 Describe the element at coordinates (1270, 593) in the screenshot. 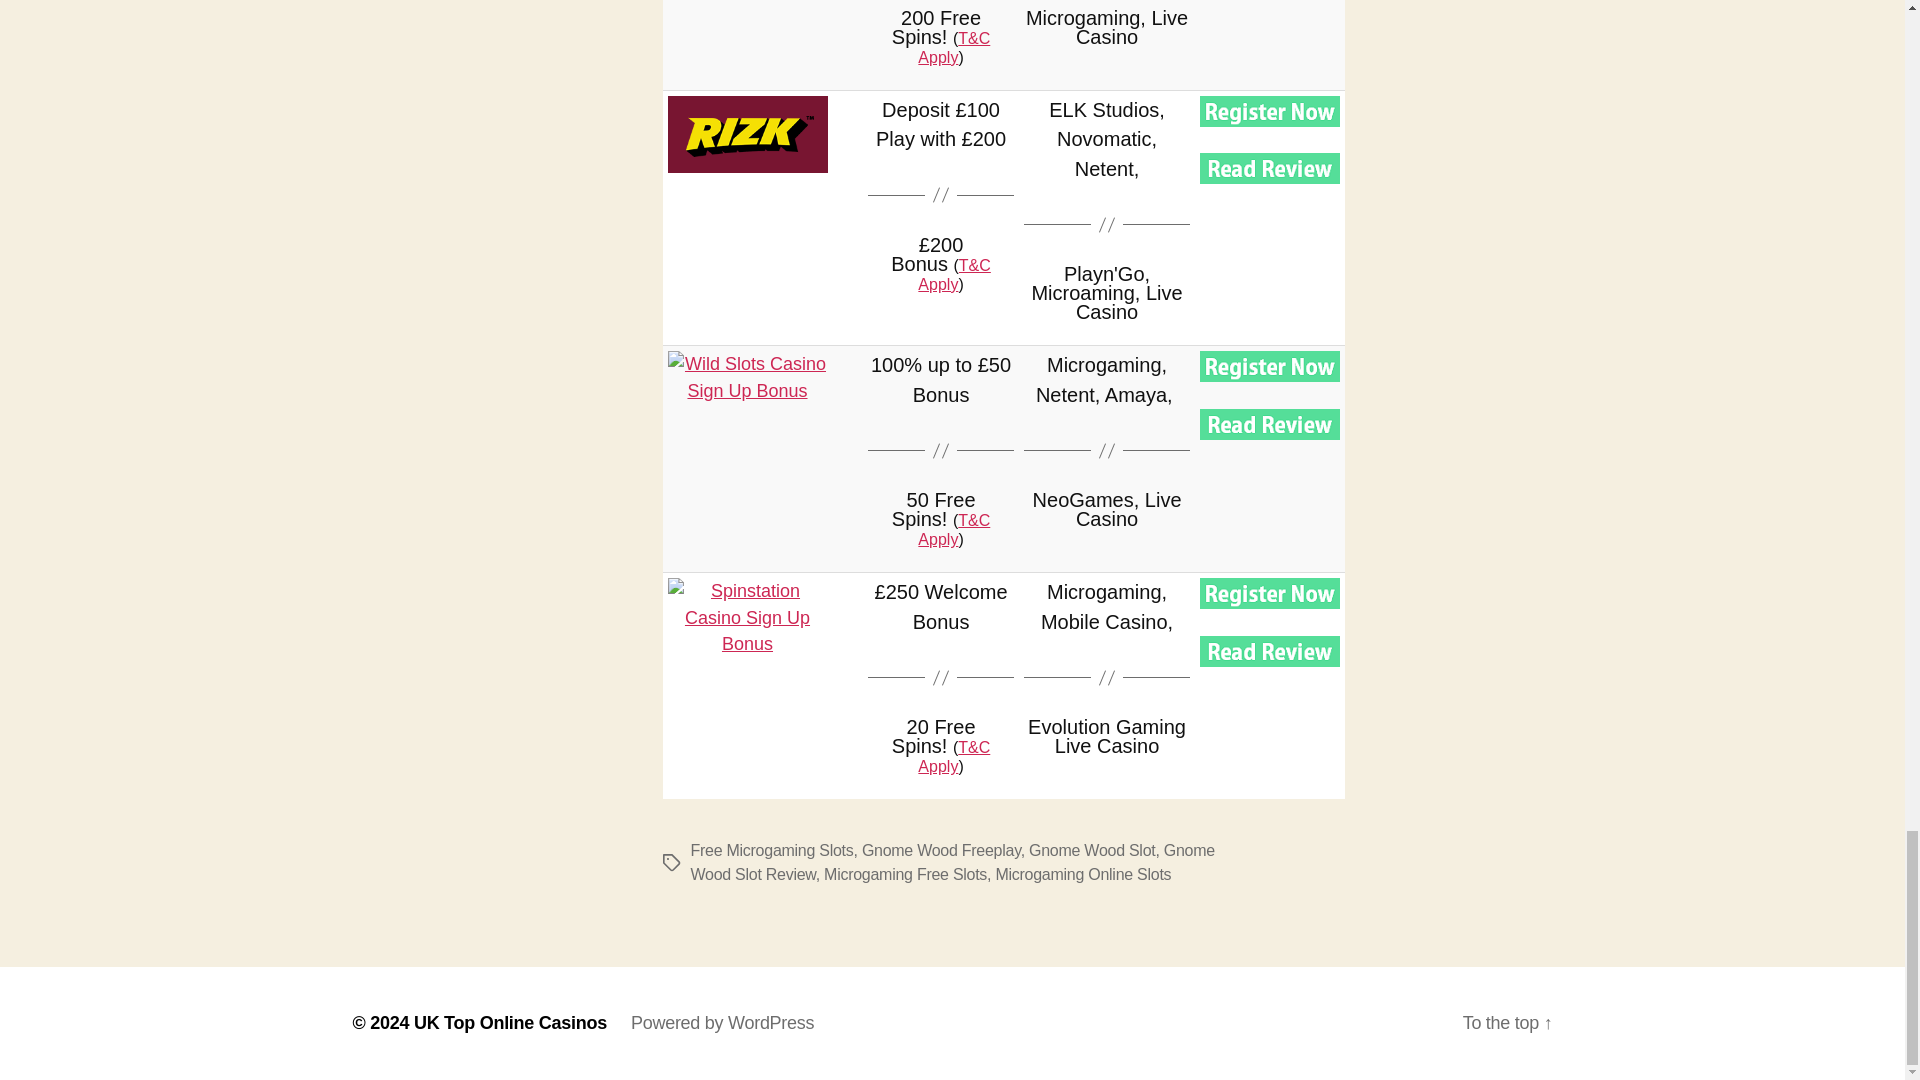

I see `Go to Spinstation` at that location.